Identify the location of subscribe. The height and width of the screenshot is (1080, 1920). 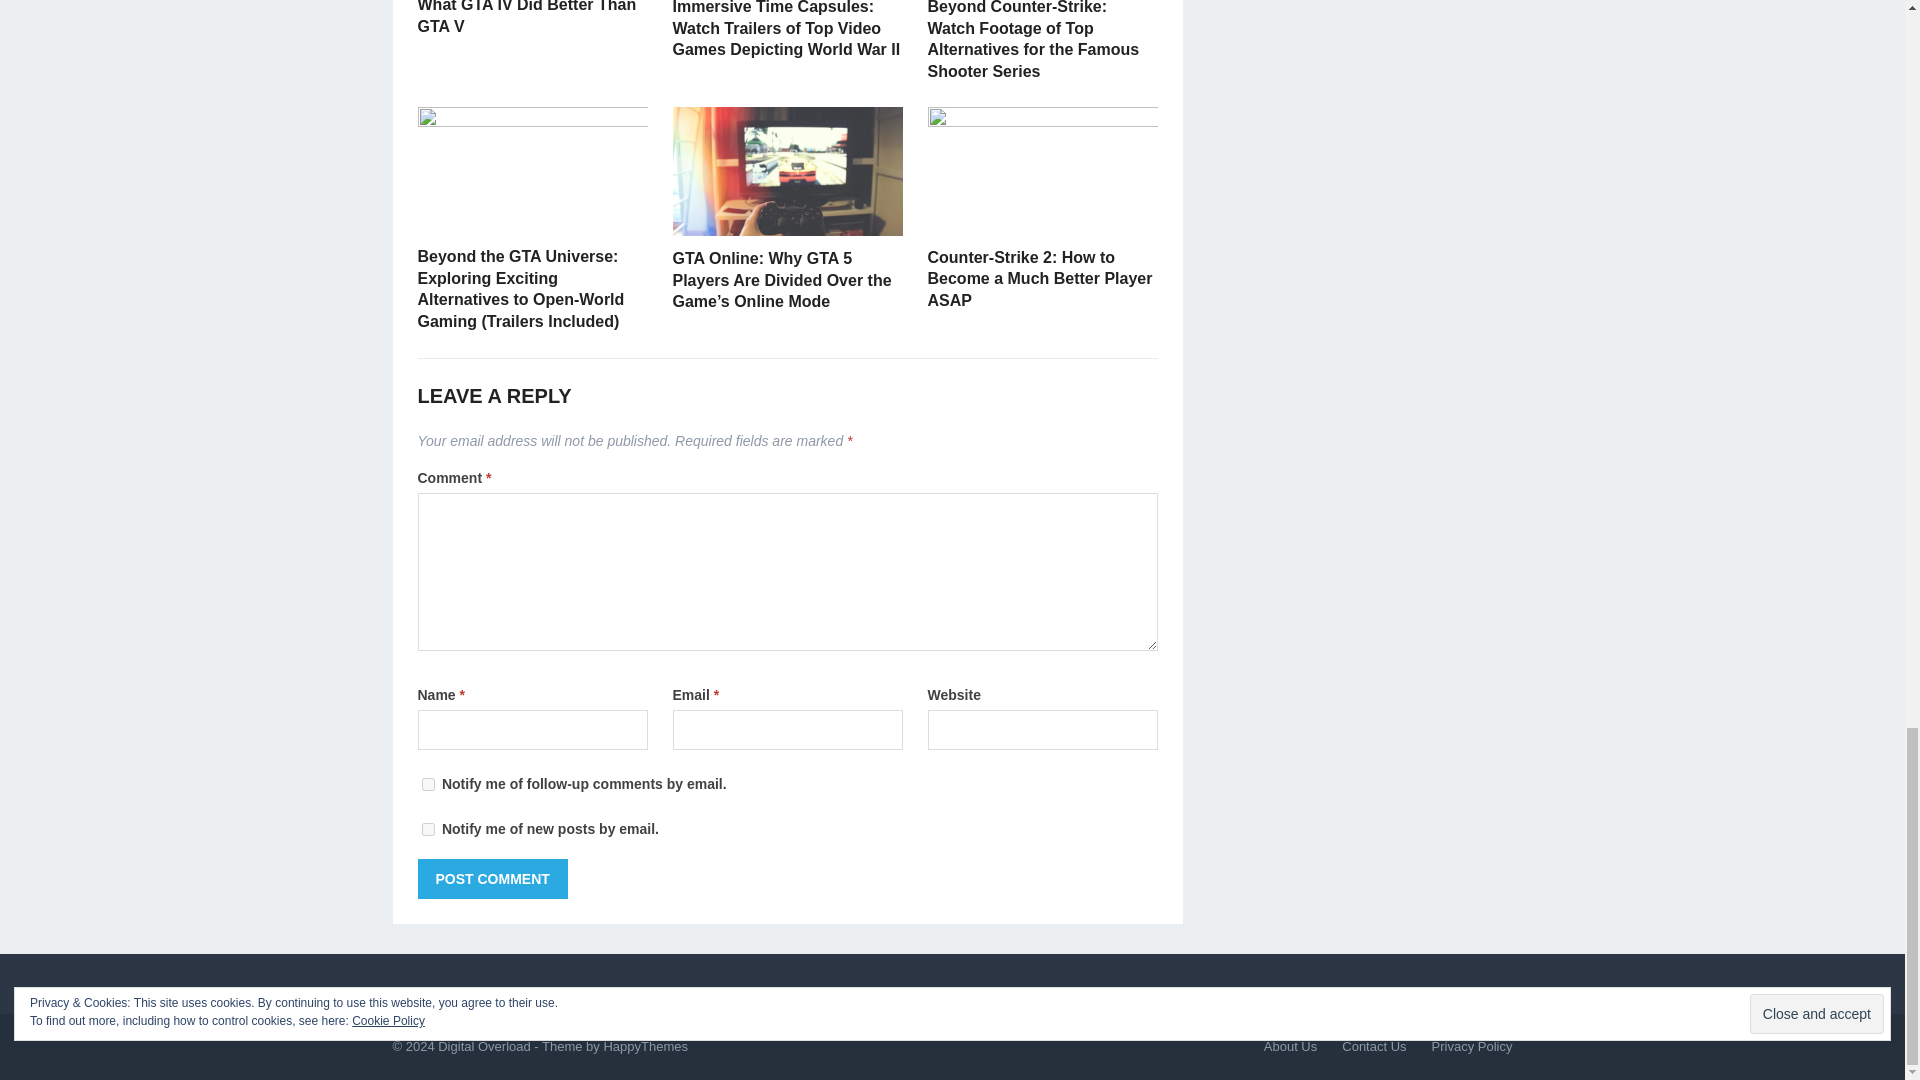
(428, 784).